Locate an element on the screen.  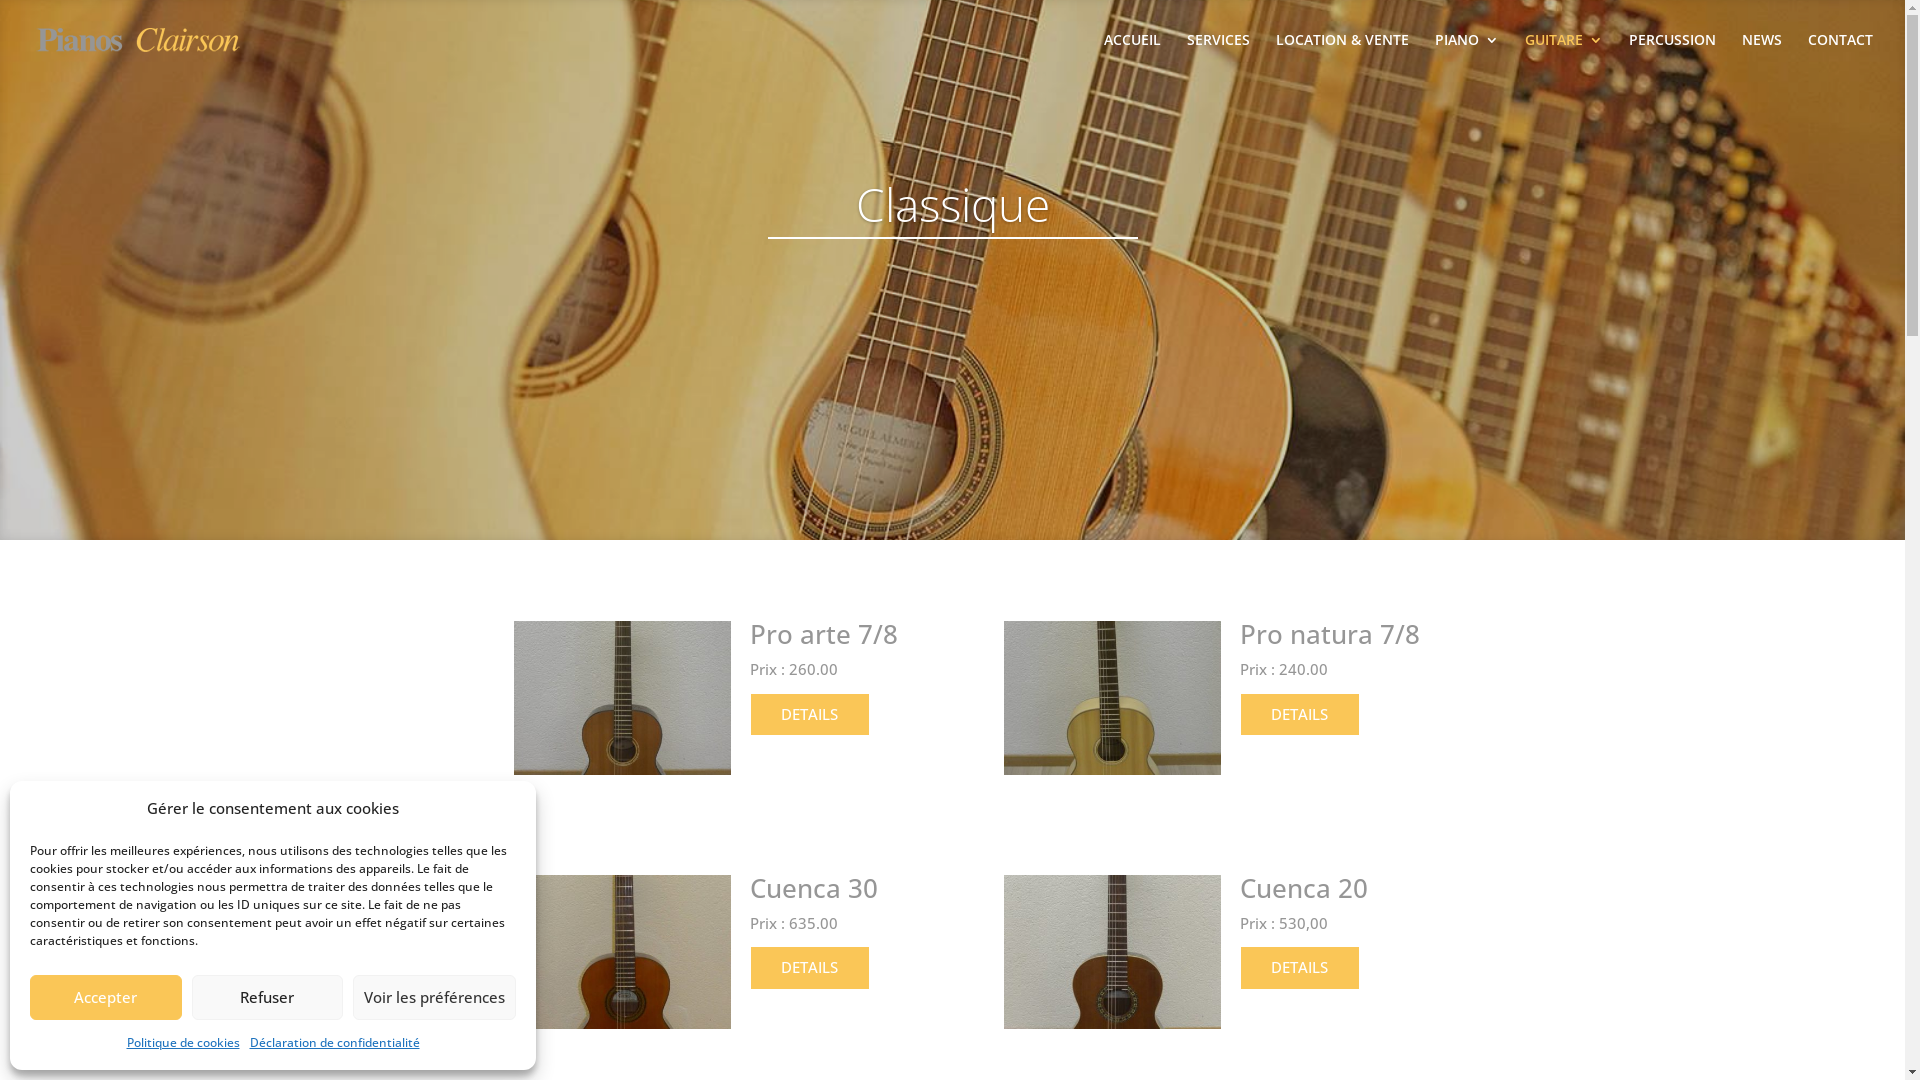
DETAILS is located at coordinates (810, 714).